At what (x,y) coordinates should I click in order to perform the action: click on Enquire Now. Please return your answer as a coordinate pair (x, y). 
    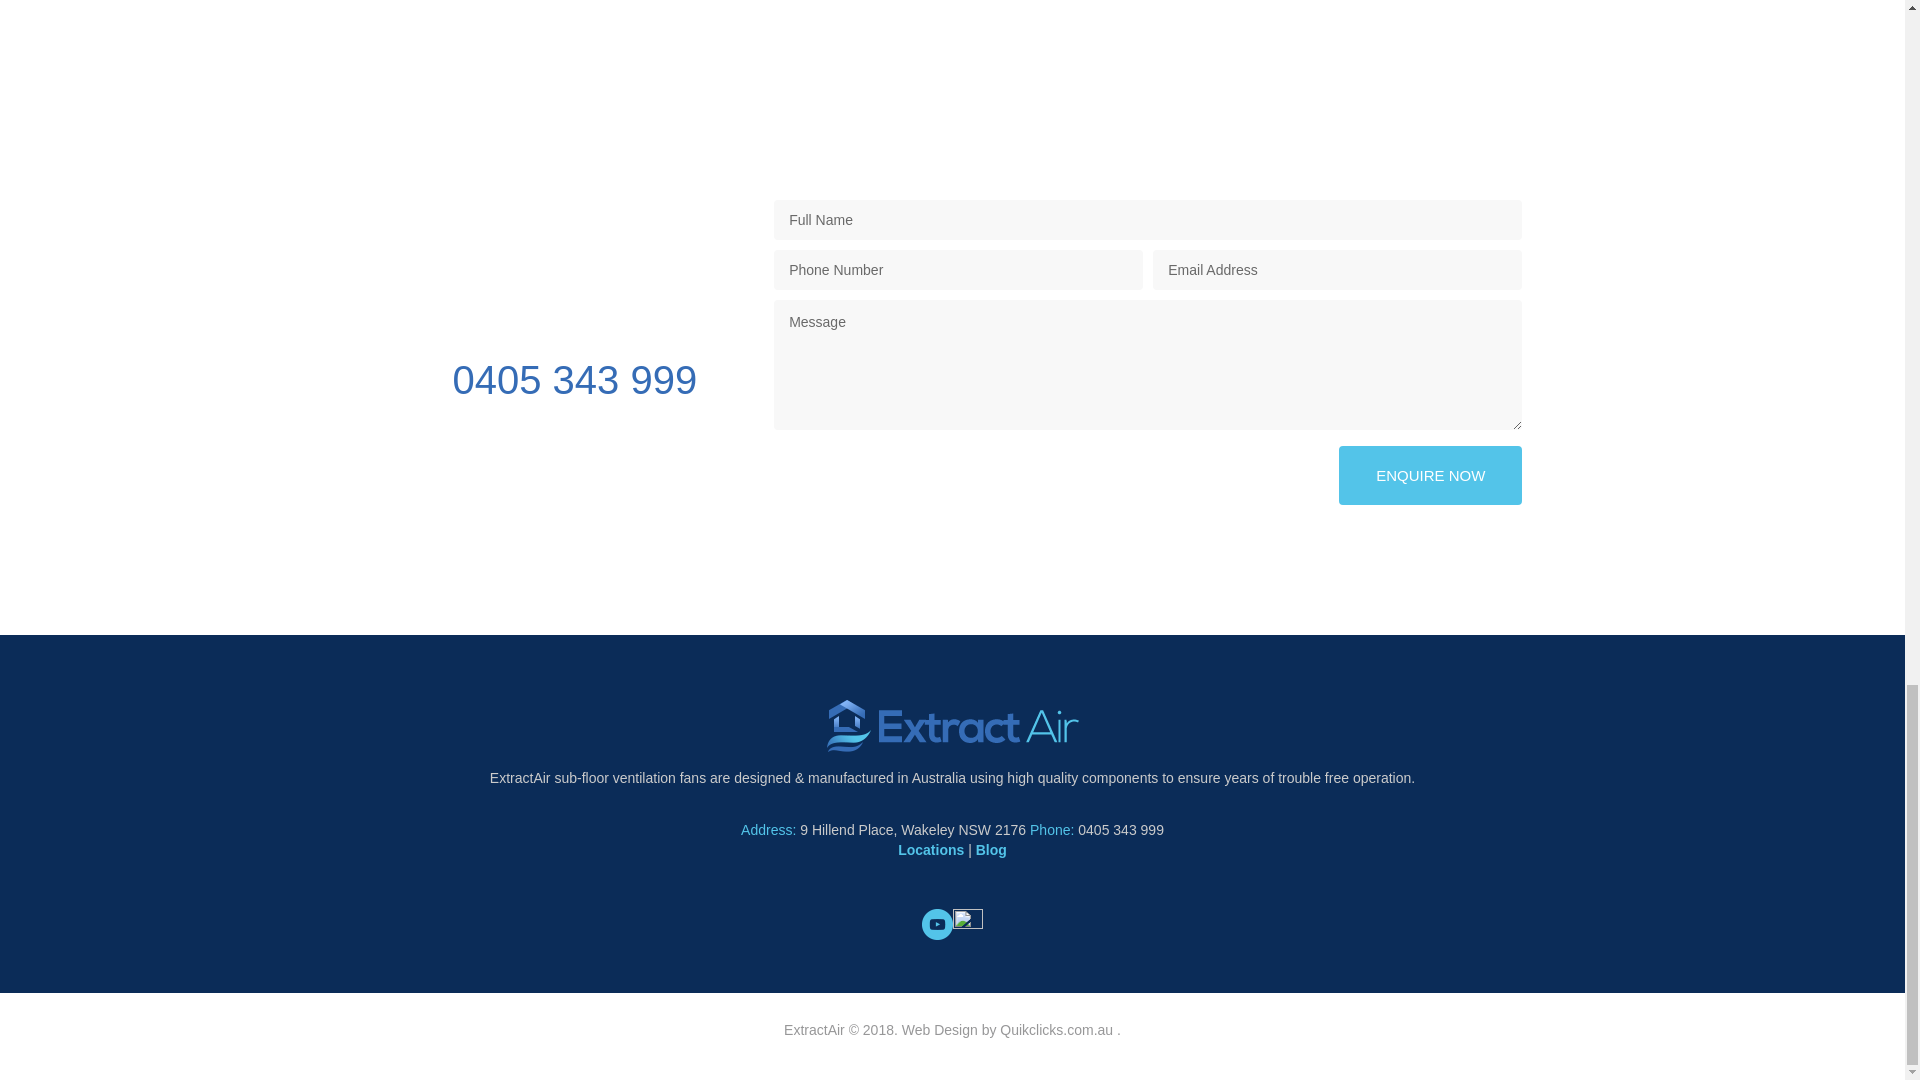
    Looking at the image, I should click on (1430, 476).